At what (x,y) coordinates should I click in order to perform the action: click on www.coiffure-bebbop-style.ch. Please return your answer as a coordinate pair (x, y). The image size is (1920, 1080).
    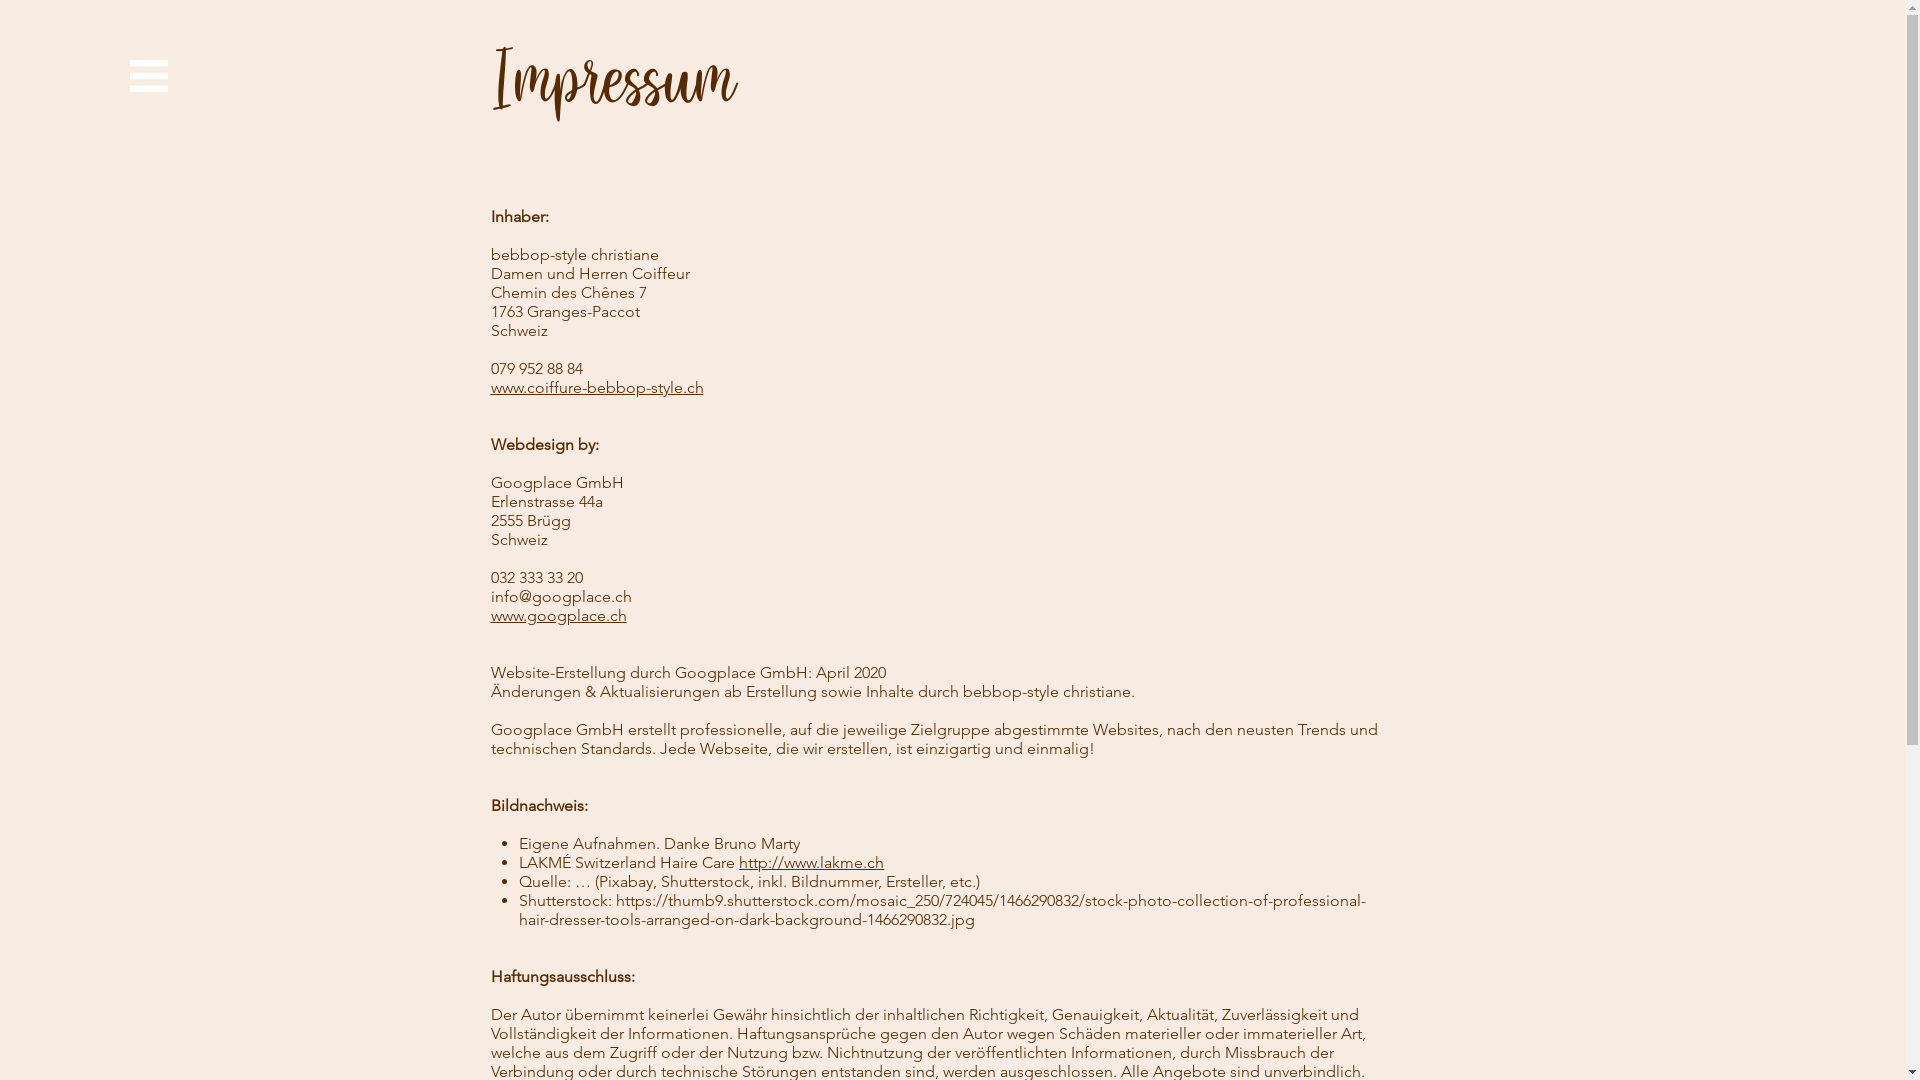
    Looking at the image, I should click on (596, 388).